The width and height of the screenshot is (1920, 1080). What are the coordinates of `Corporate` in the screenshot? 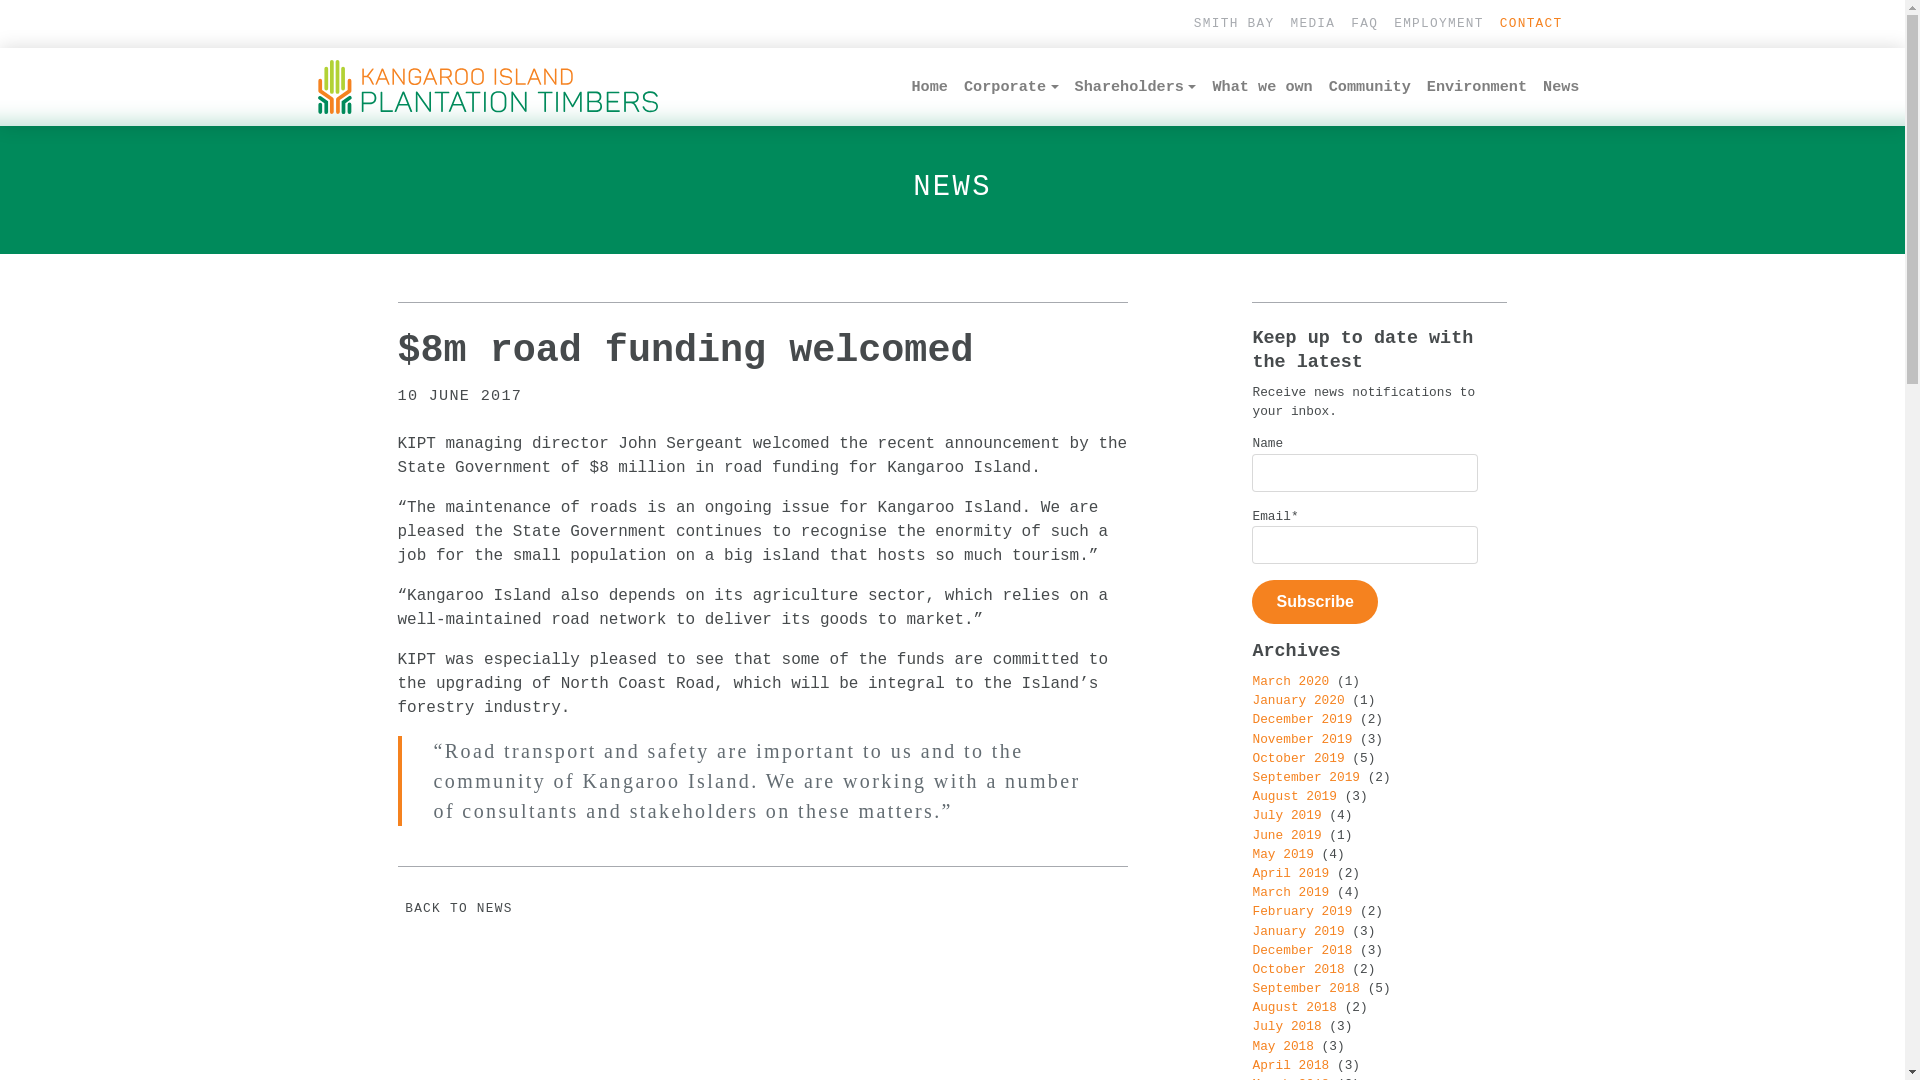 It's located at (1012, 87).